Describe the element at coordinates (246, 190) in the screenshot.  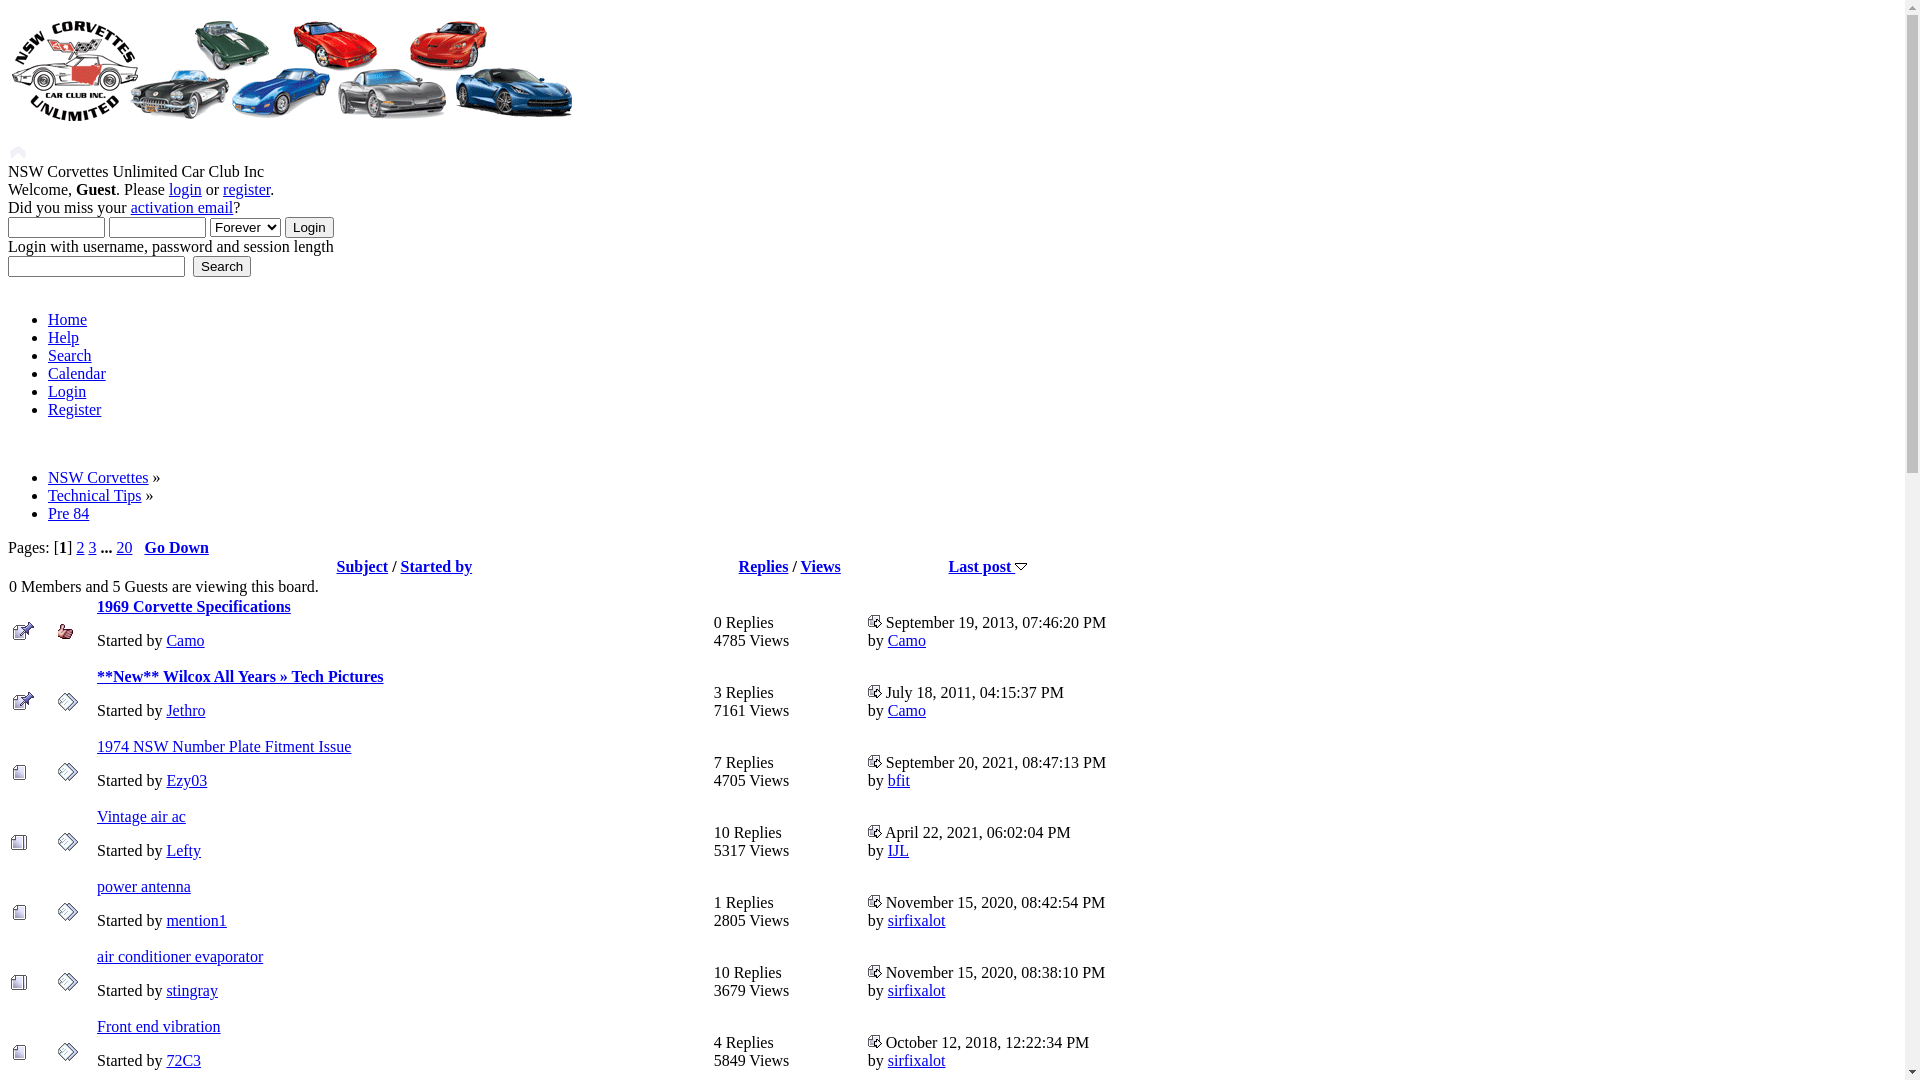
I see `register` at that location.